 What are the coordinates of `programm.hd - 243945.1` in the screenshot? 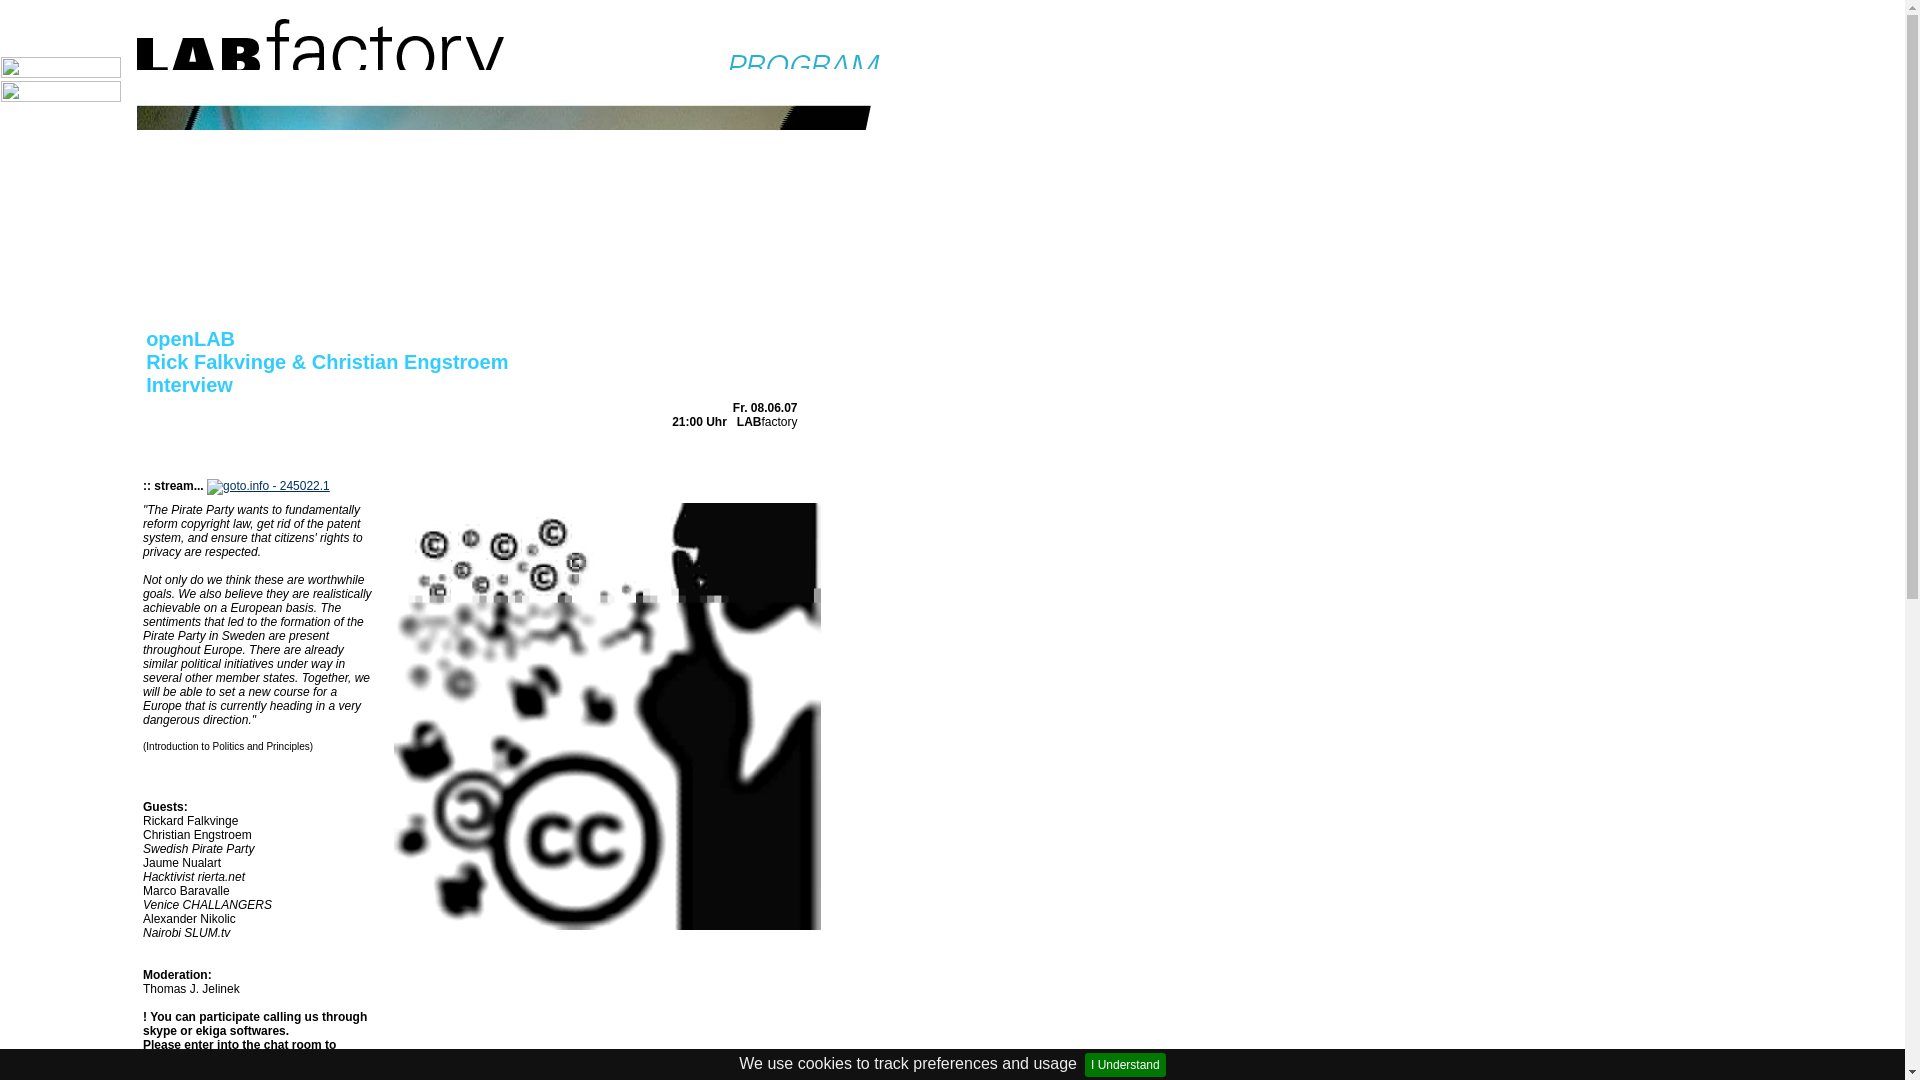 It's located at (504, 174).